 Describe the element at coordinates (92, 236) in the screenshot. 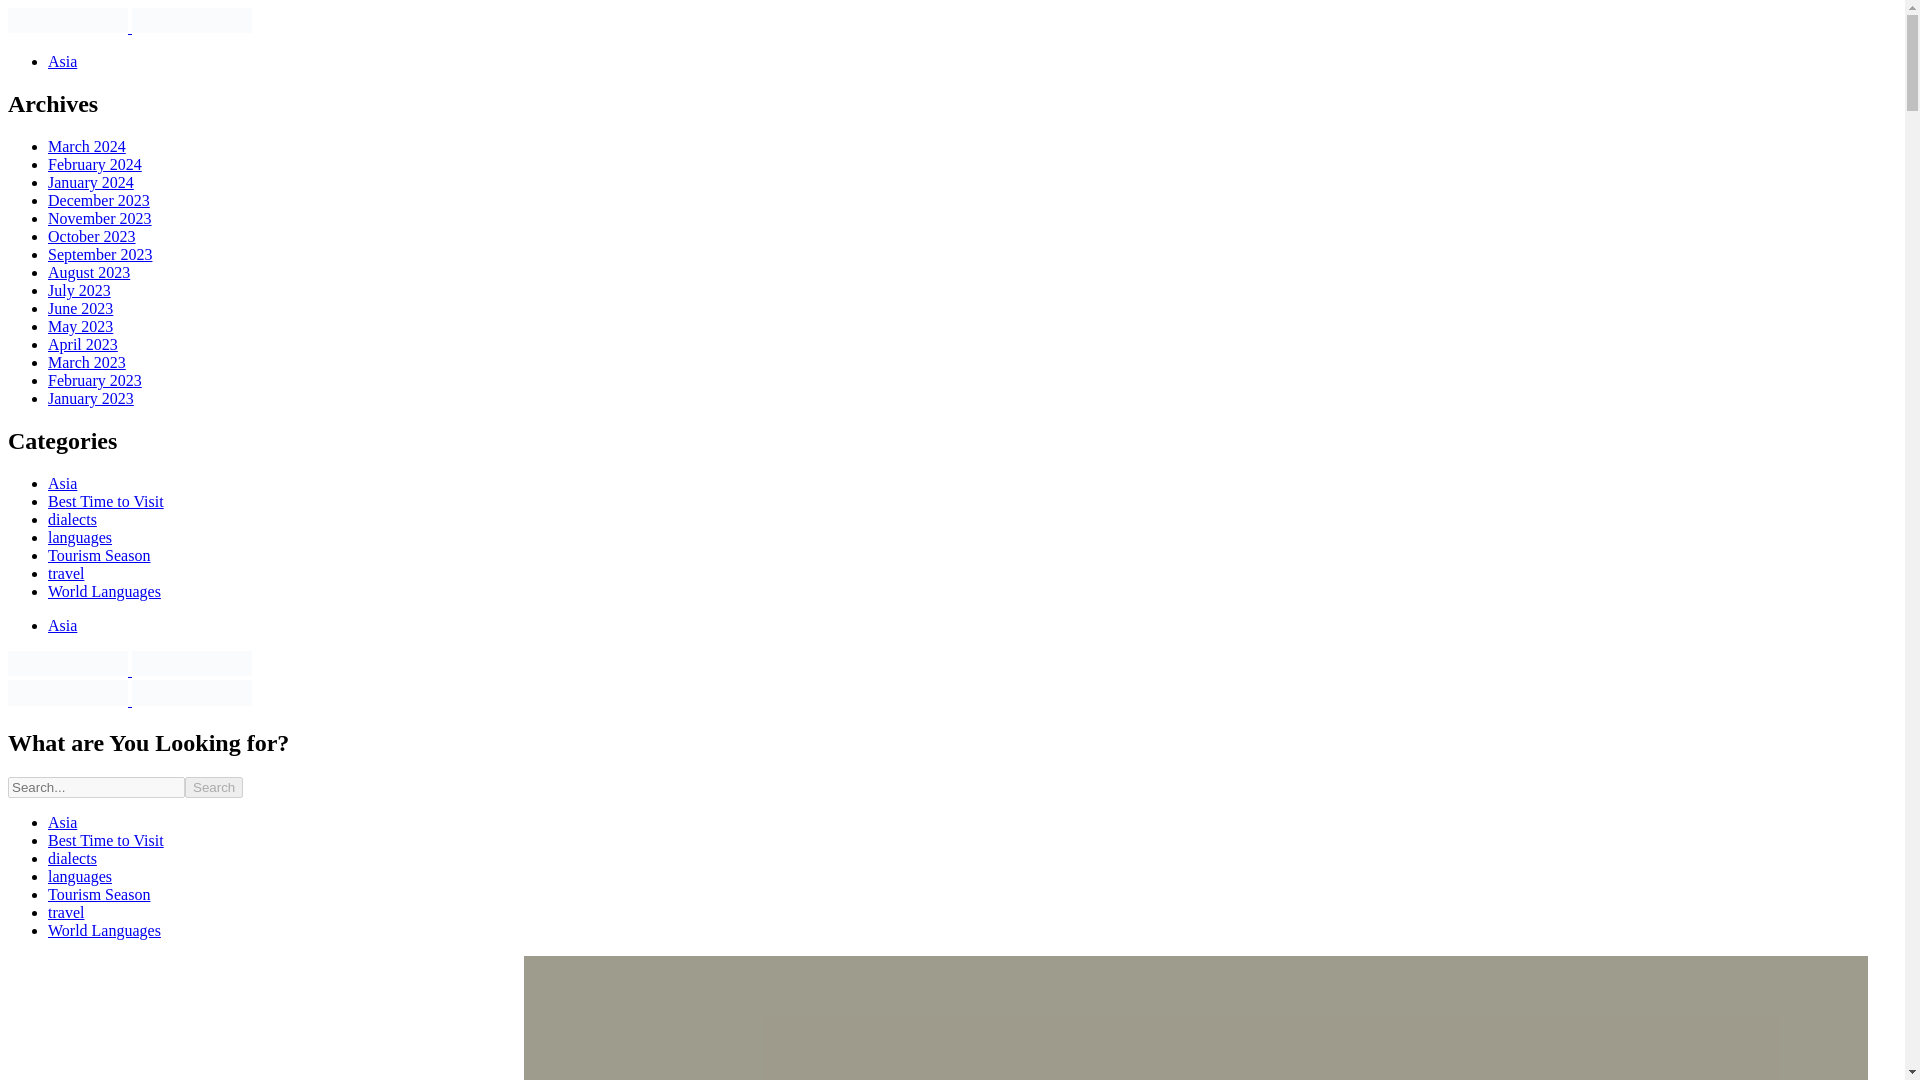

I see `October 2023` at that location.